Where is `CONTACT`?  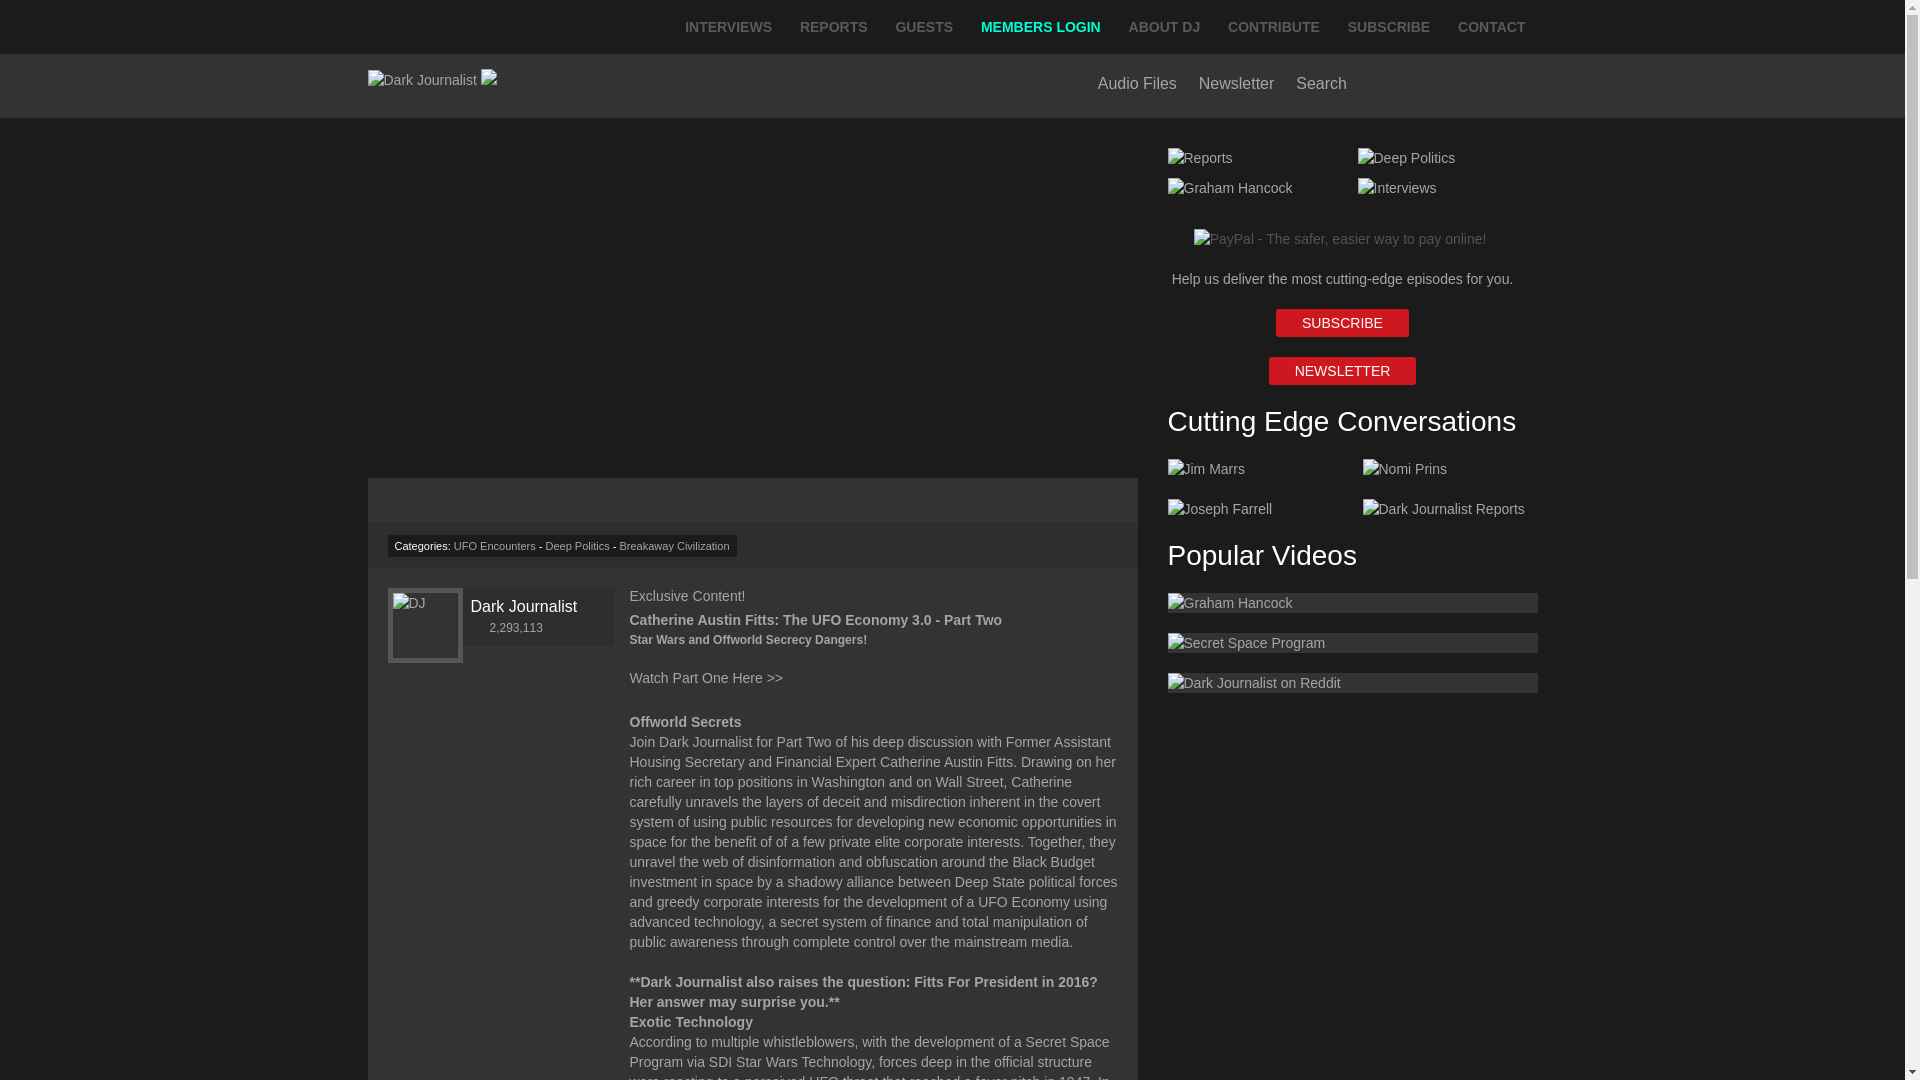
CONTACT is located at coordinates (1491, 26).